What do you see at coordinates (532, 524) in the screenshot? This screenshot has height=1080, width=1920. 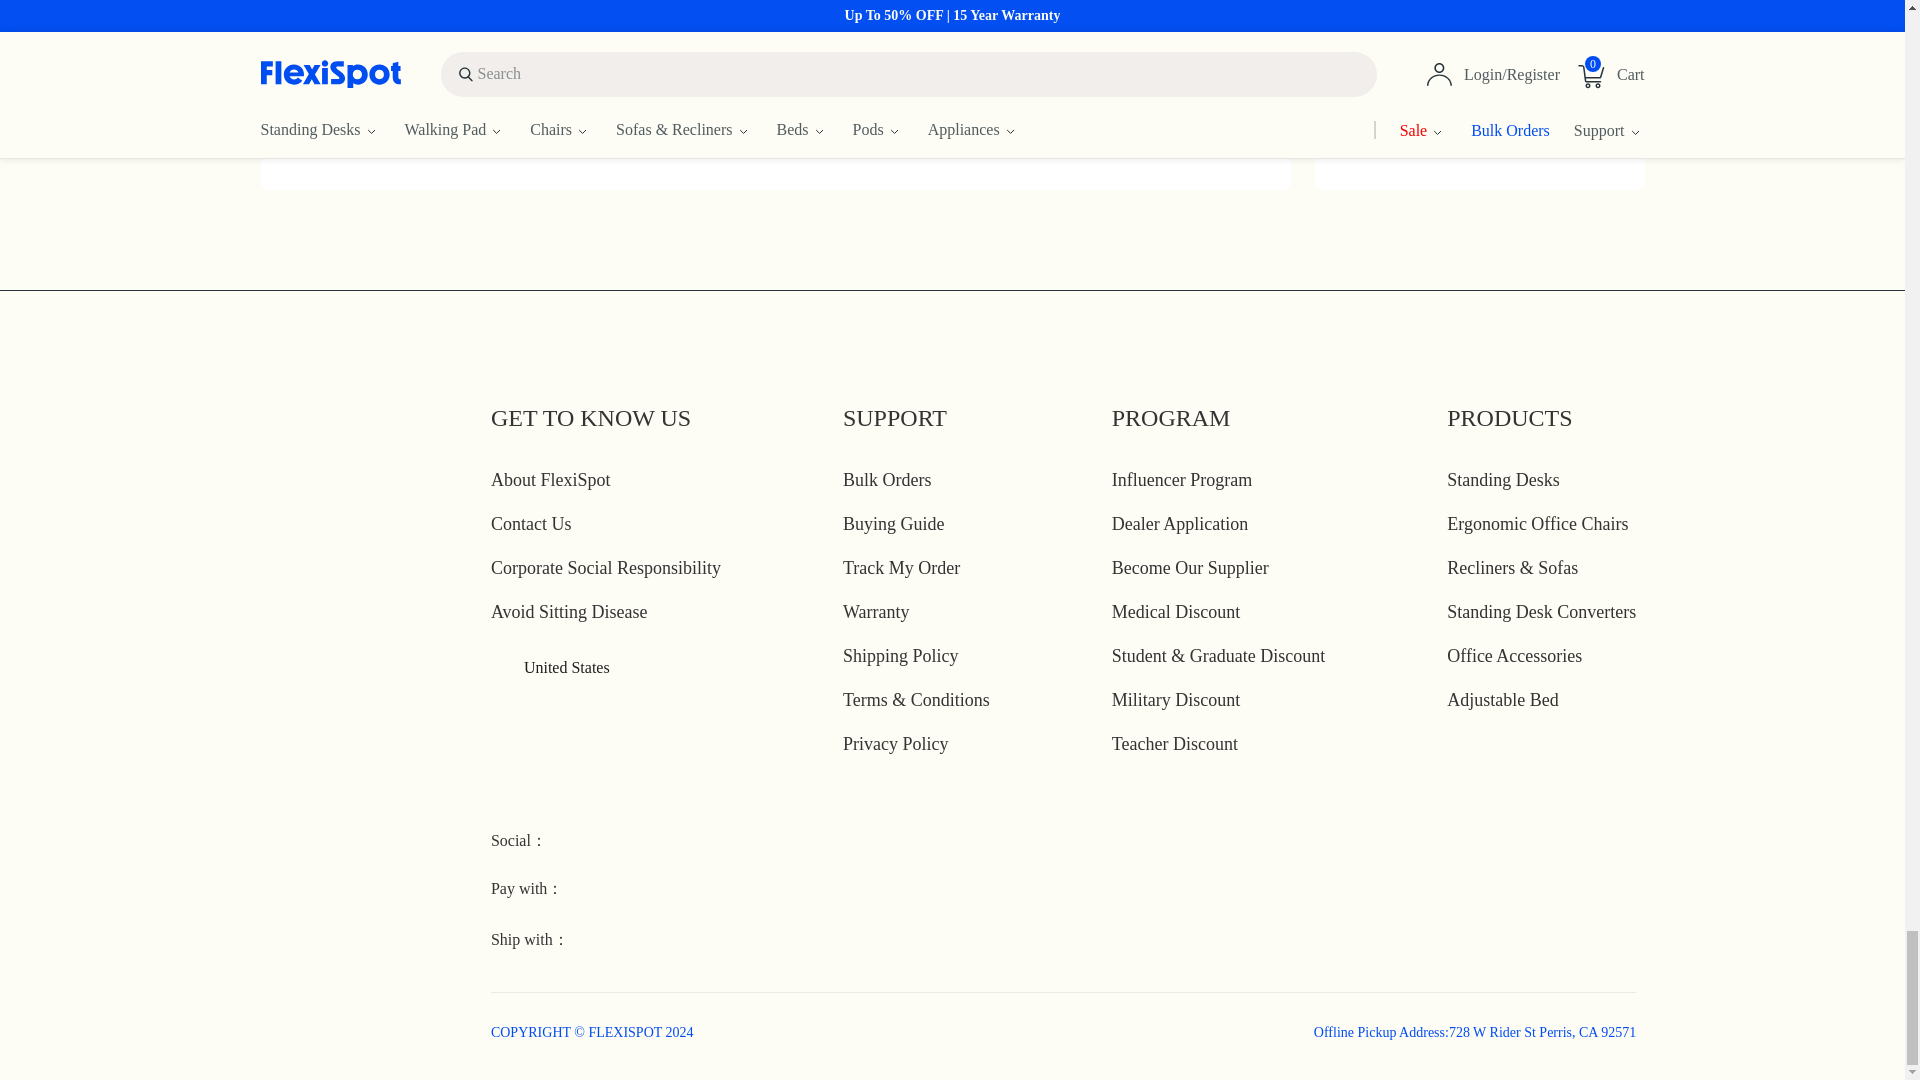 I see `Contact Us` at bounding box center [532, 524].